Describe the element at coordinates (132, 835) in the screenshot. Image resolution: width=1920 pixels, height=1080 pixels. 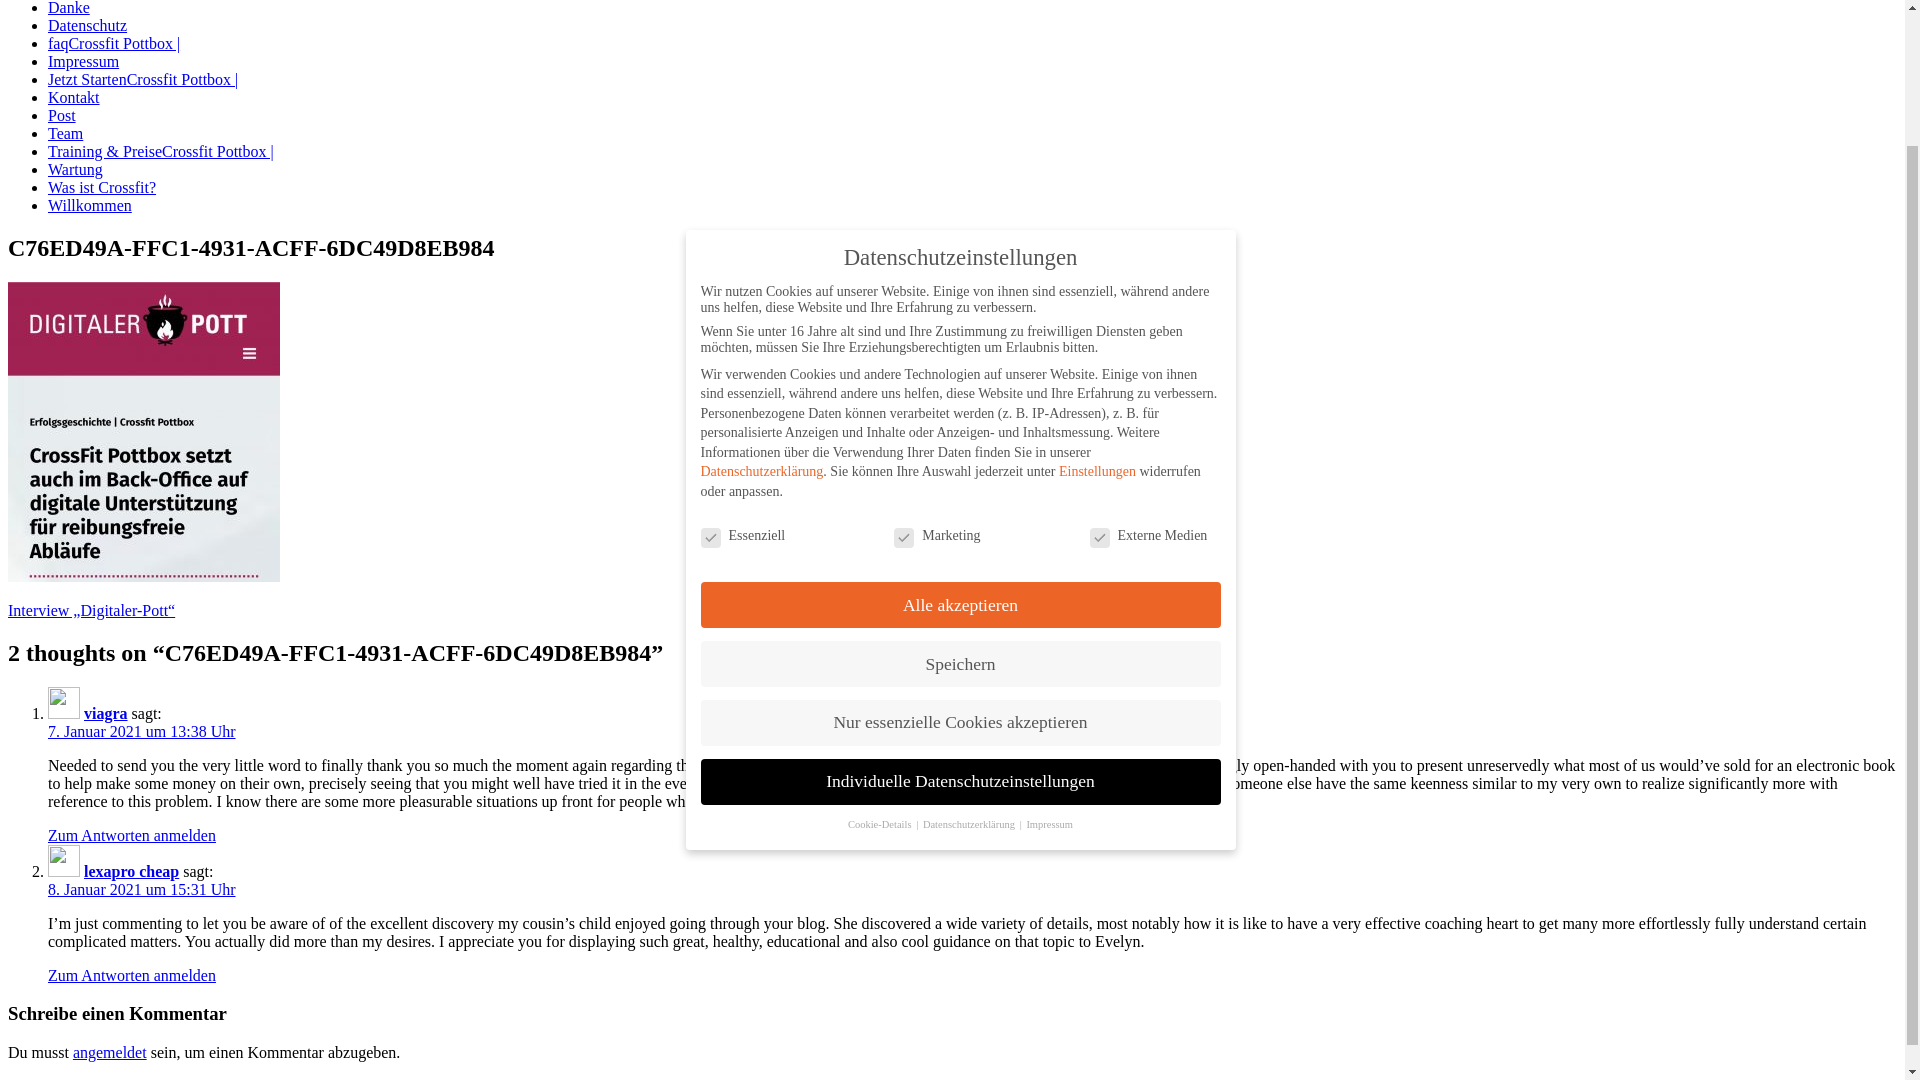
I see `Zum Antworten anmelden` at that location.